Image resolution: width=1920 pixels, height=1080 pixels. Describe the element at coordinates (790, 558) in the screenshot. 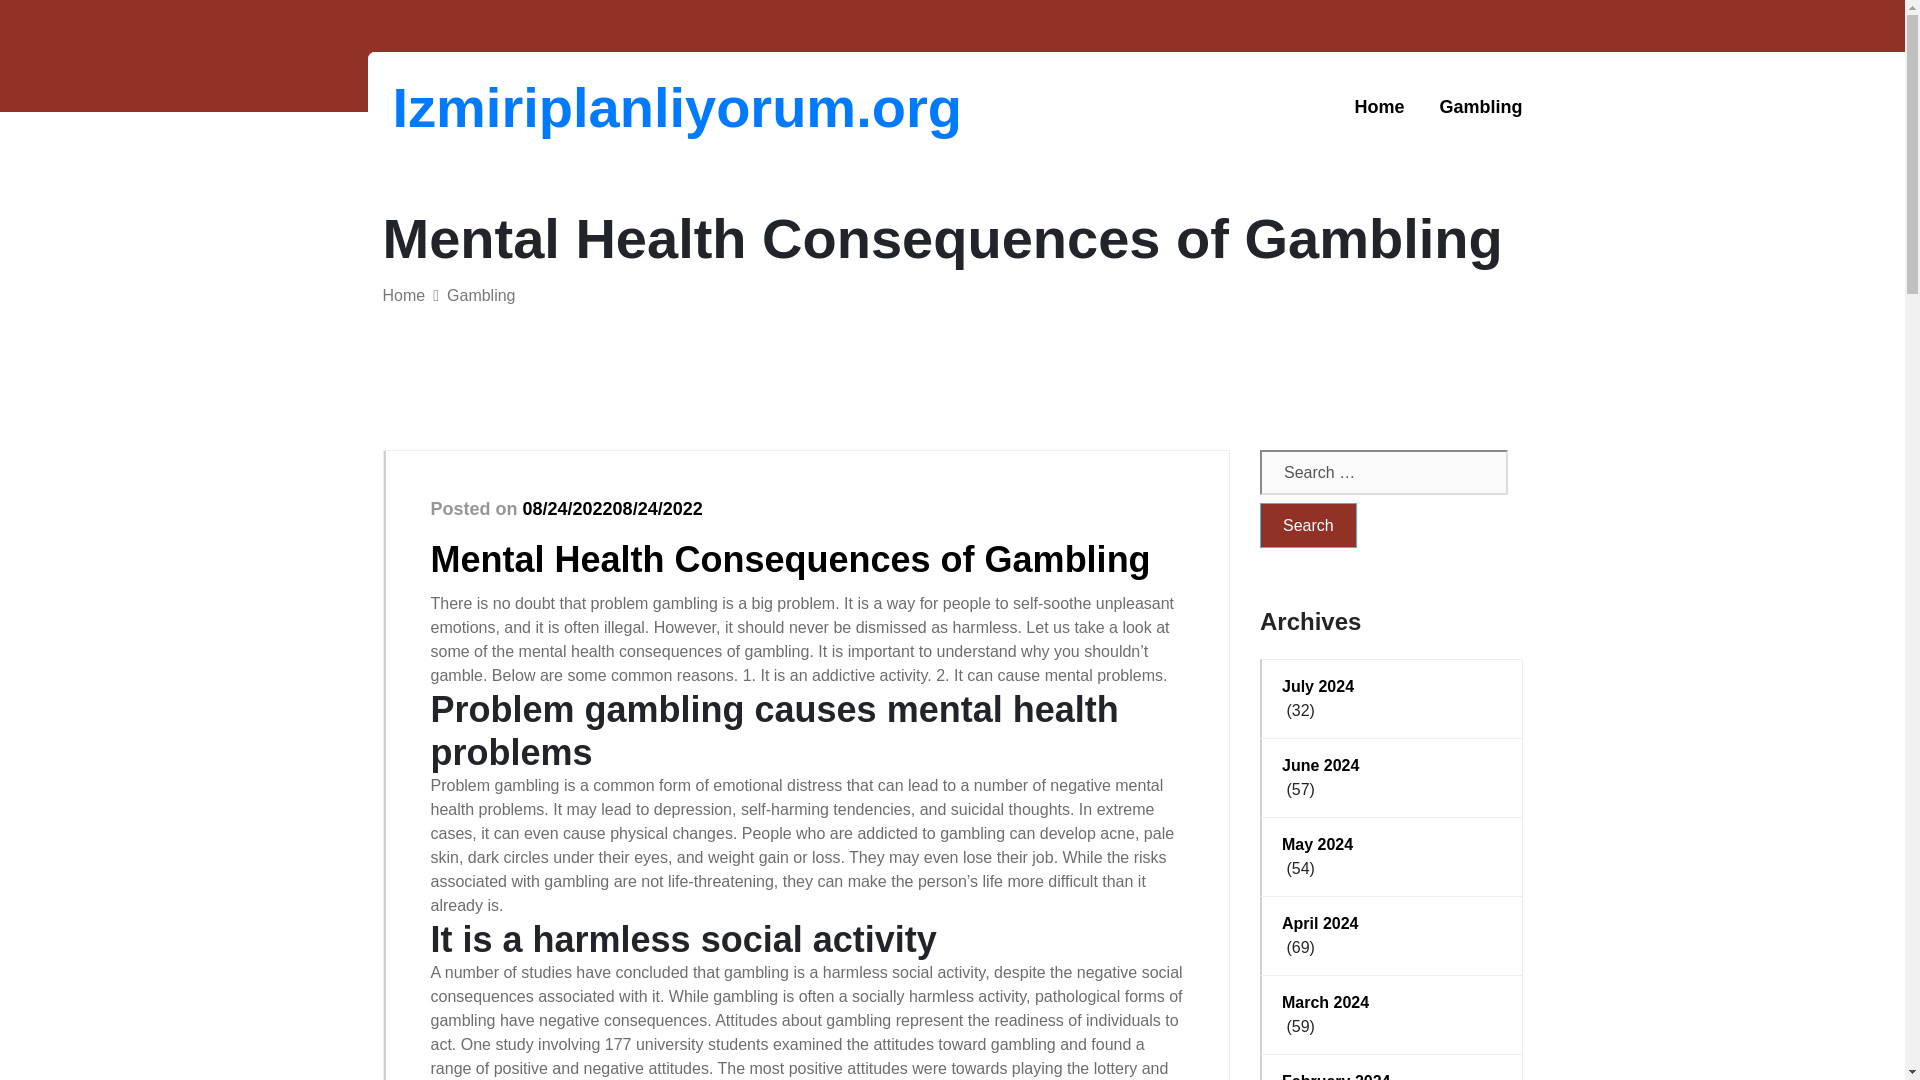

I see `Mental Health Consequences of Gambling` at that location.